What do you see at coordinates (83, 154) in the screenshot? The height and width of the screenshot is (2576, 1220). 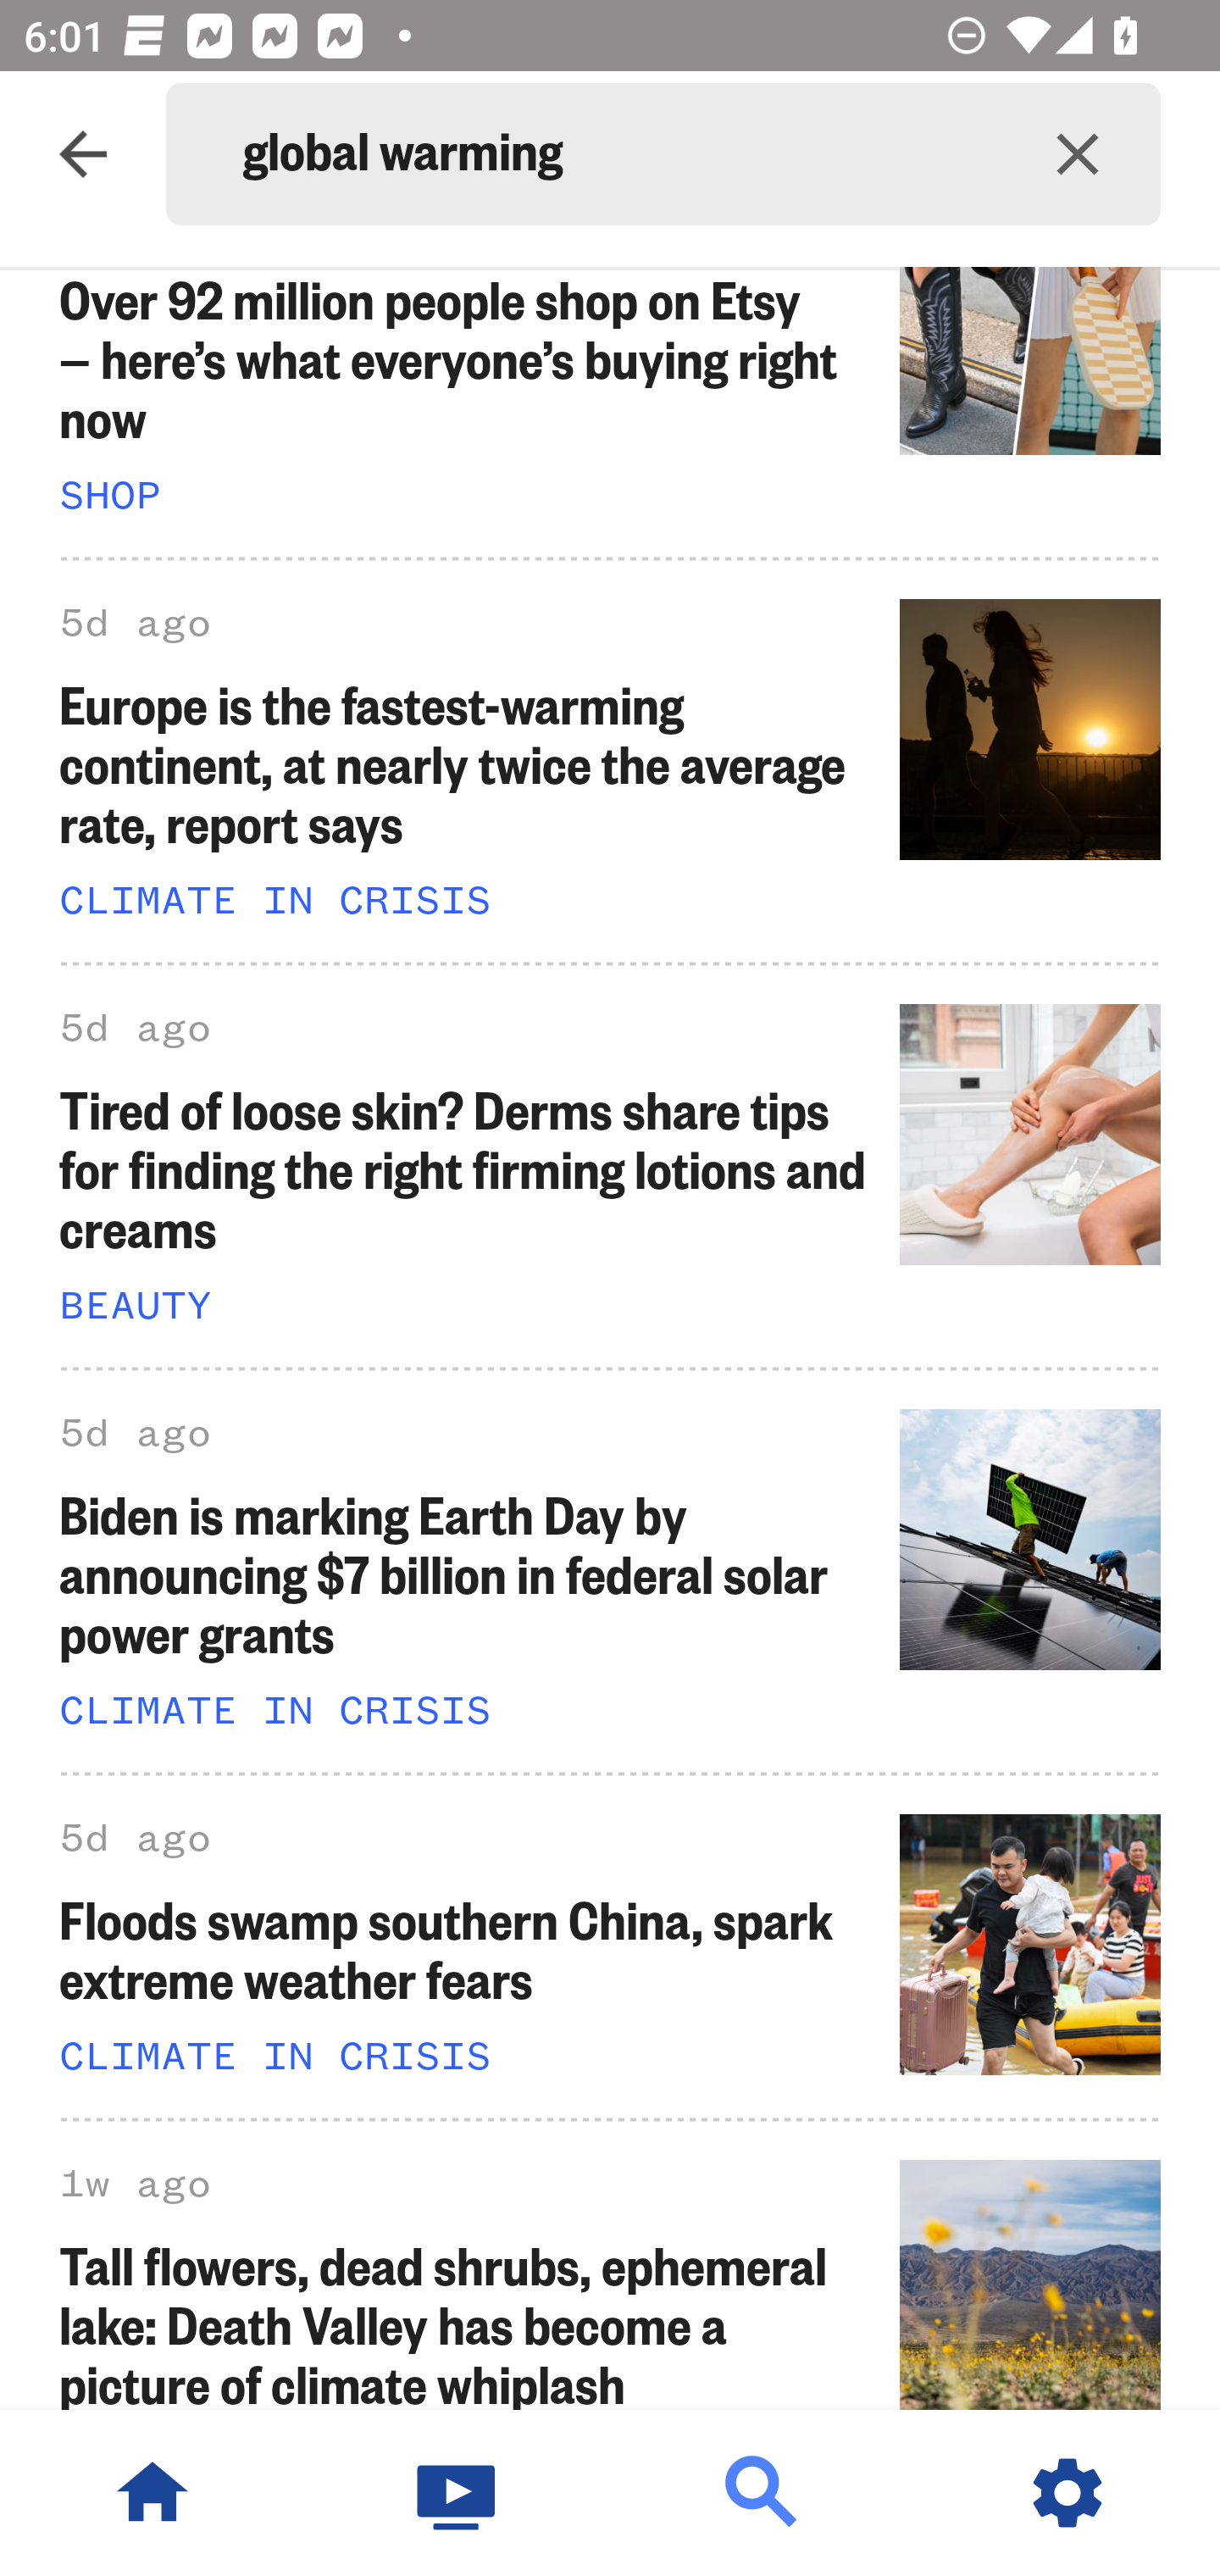 I see `Navigate up` at bounding box center [83, 154].